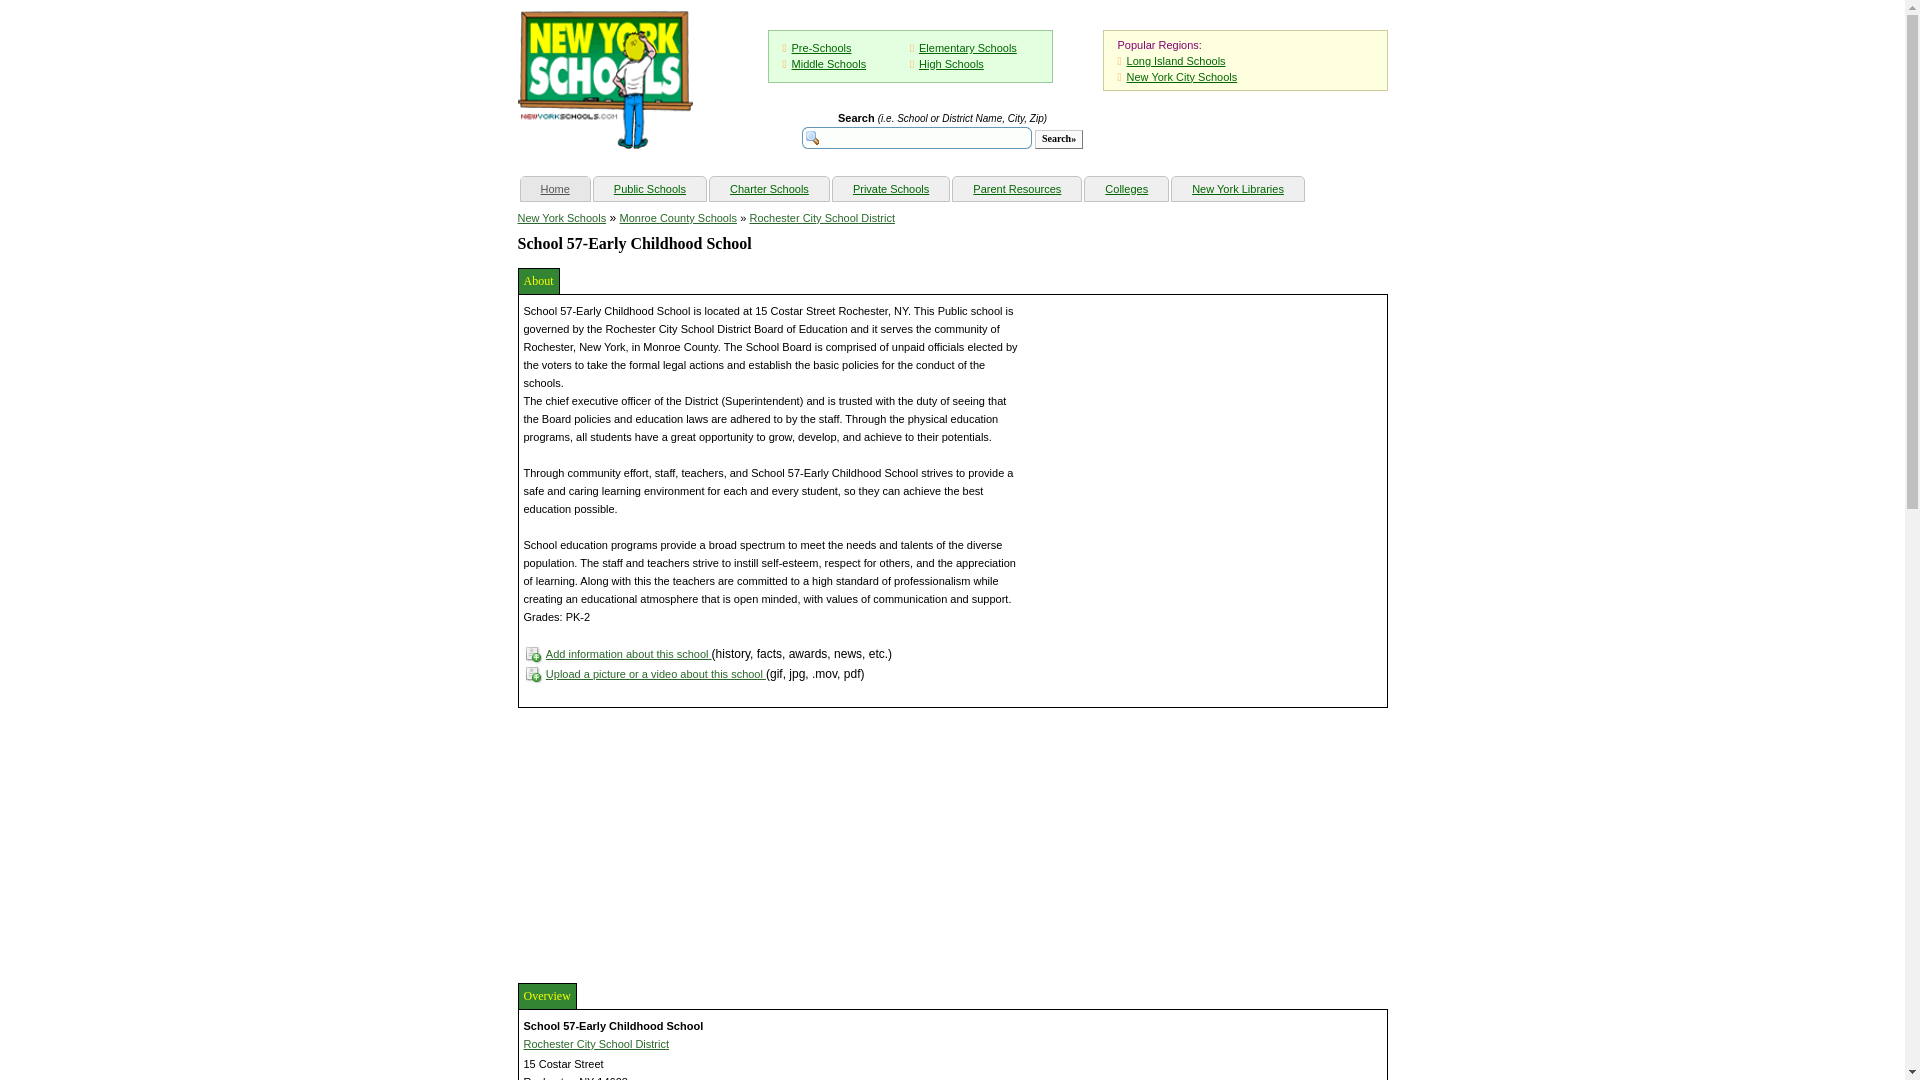 Image resolution: width=1920 pixels, height=1080 pixels. What do you see at coordinates (829, 64) in the screenshot?
I see `Middle Schools` at bounding box center [829, 64].